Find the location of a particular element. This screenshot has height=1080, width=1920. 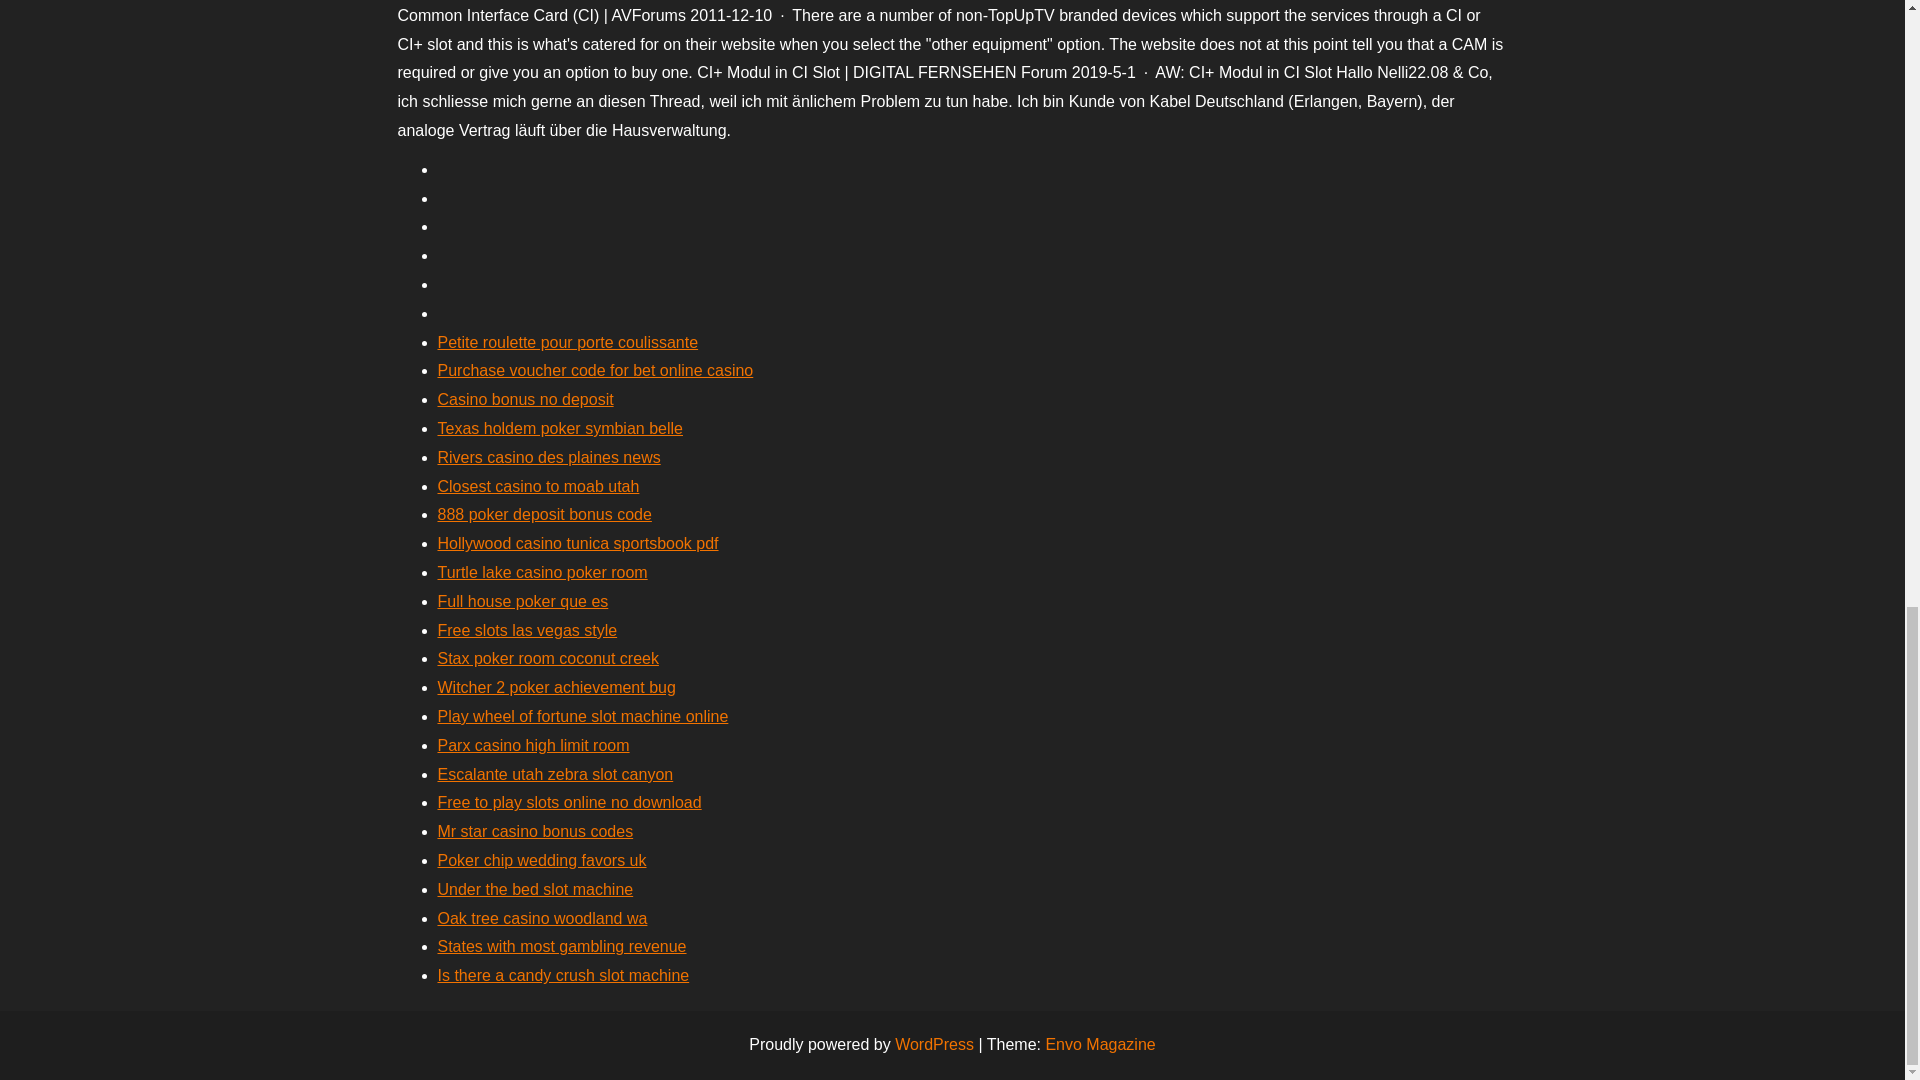

Full house poker que es is located at coordinates (522, 601).